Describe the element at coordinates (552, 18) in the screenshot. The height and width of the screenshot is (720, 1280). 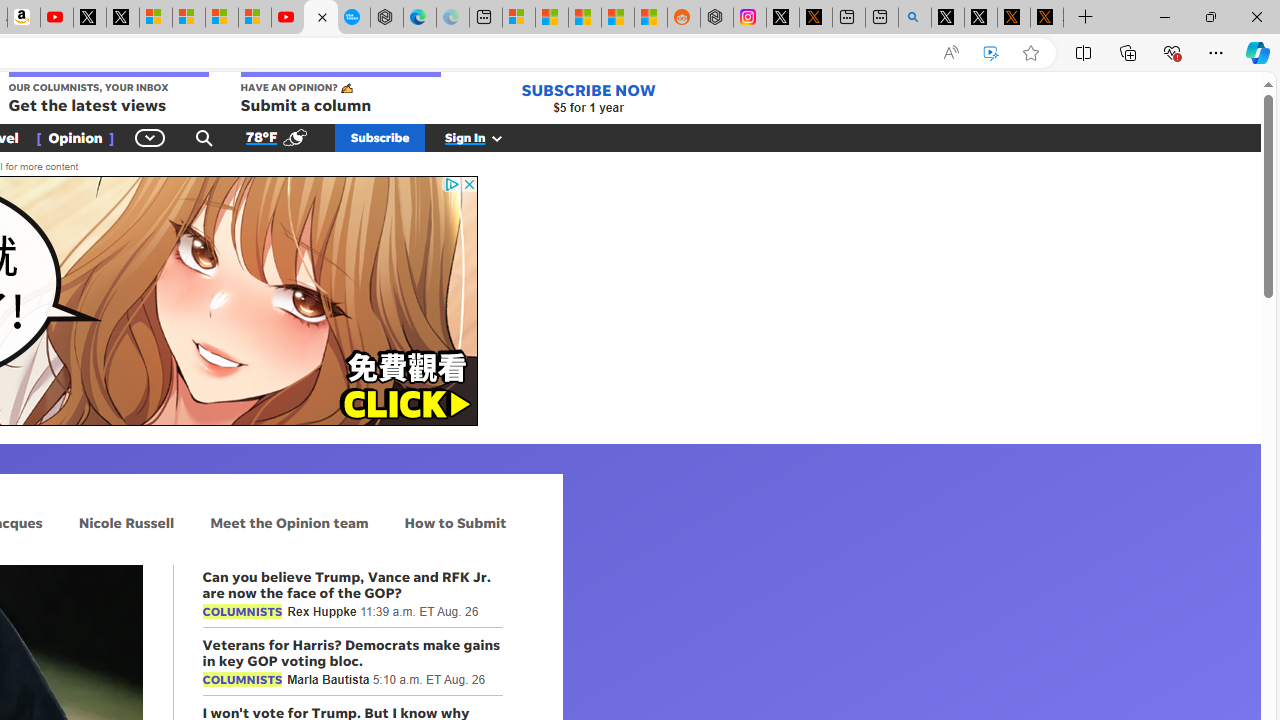
I see `Shanghai, China weather forecast | Microsoft Weather` at that location.